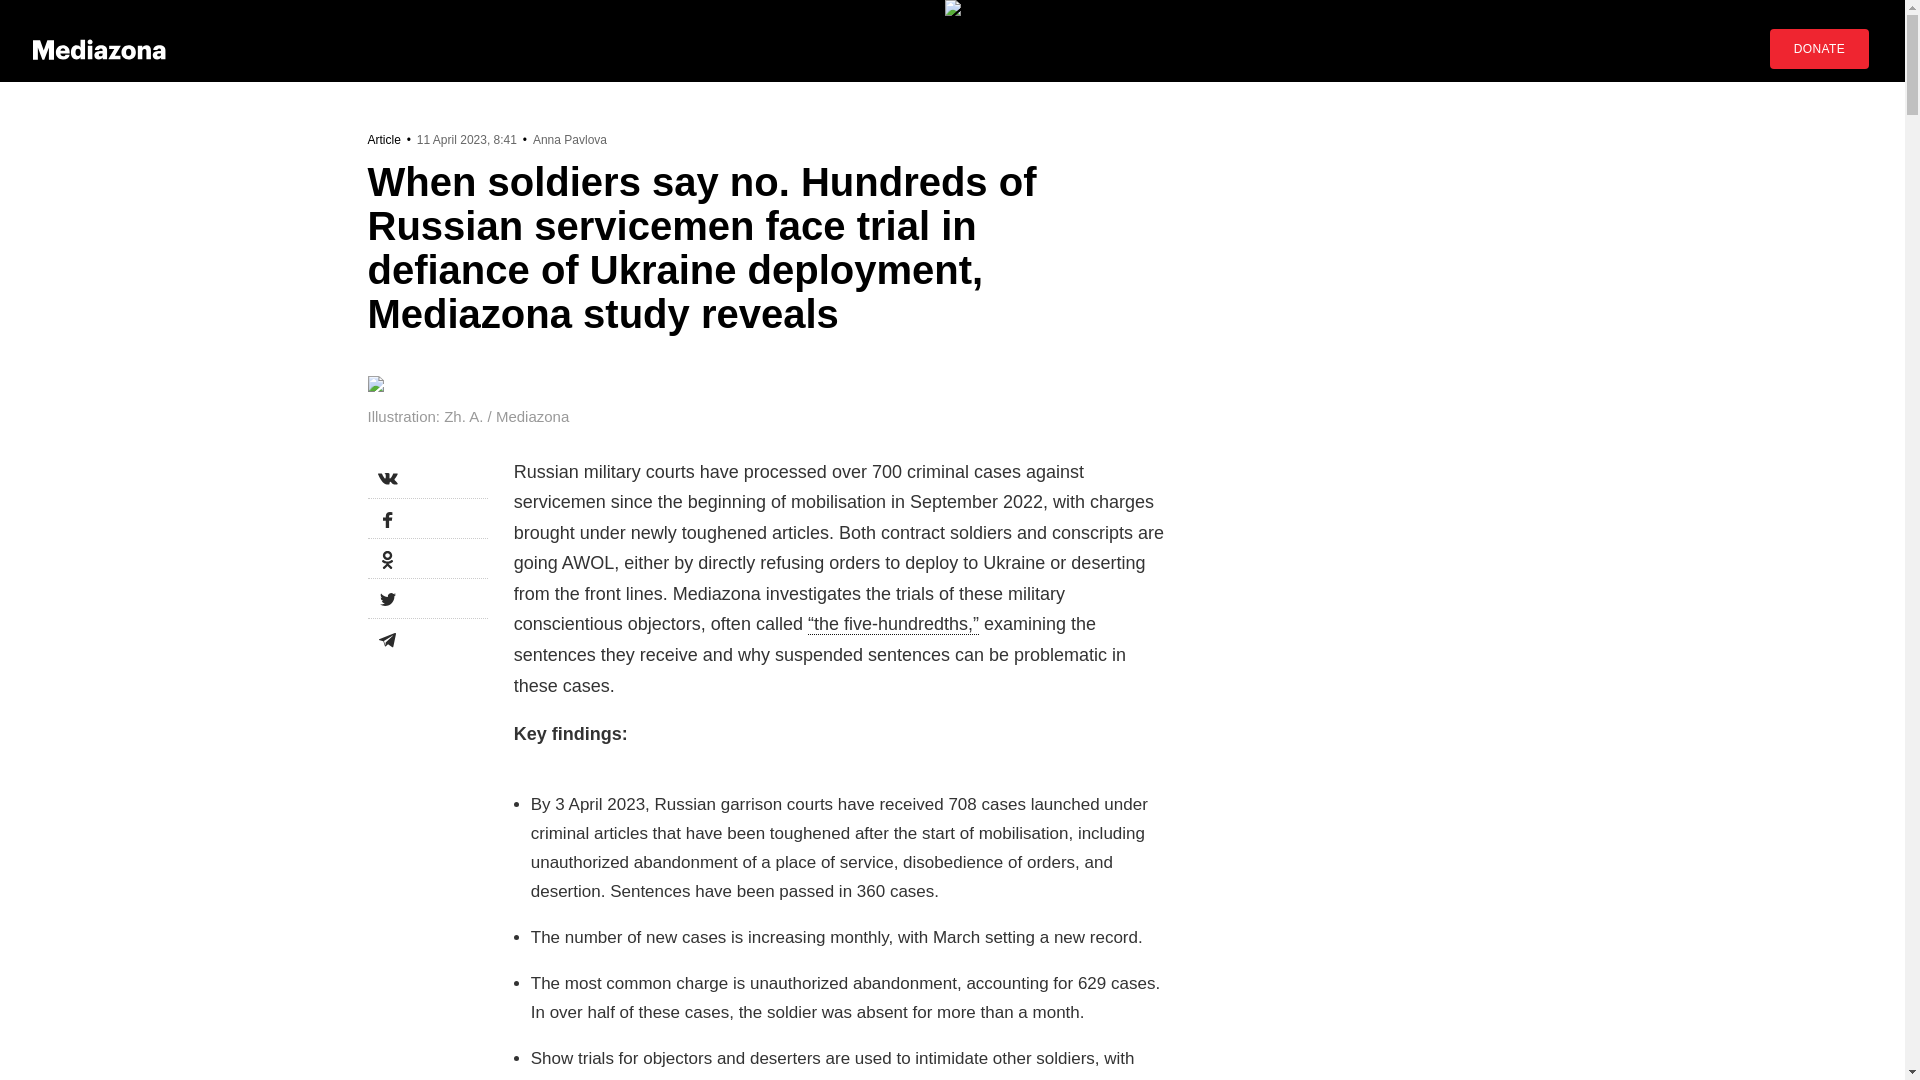 This screenshot has height=1080, width=1920. What do you see at coordinates (570, 139) in the screenshot?
I see `Anna Pavlova` at bounding box center [570, 139].